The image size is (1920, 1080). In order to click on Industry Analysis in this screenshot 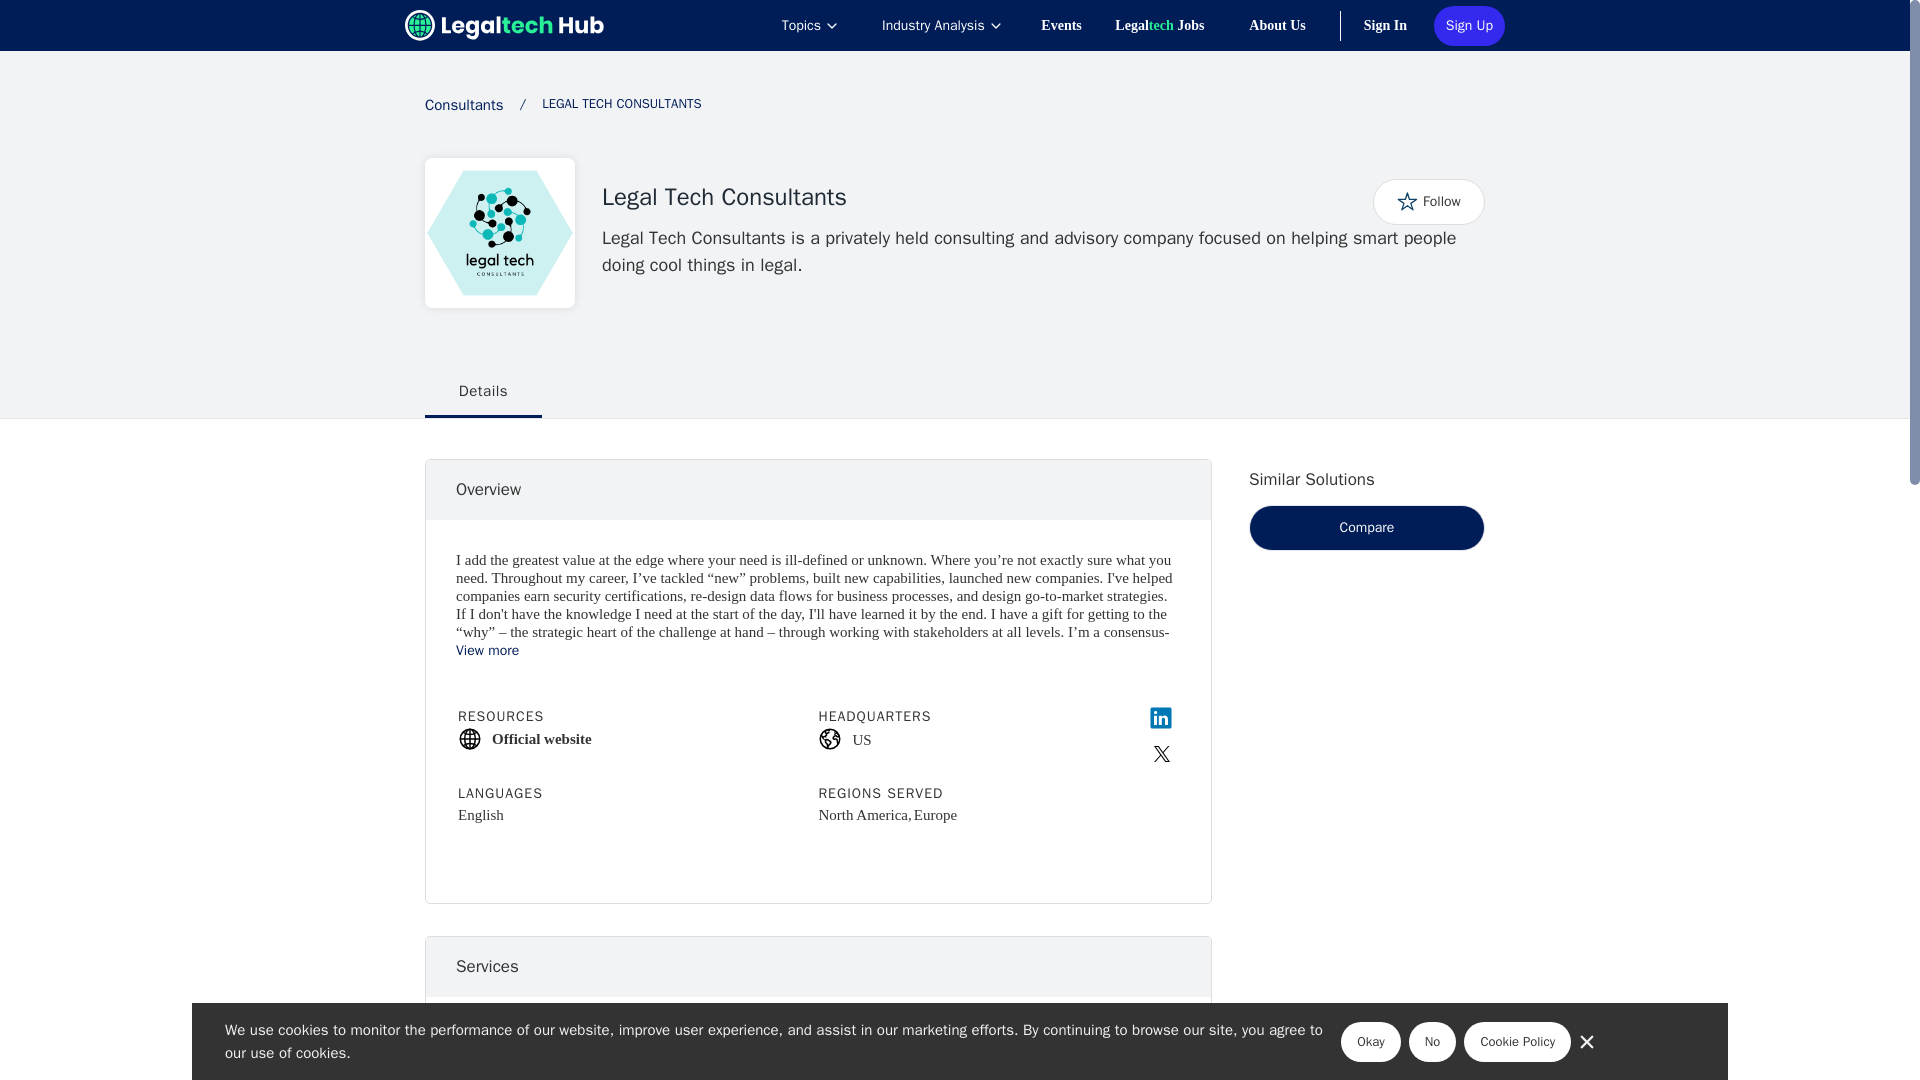, I will do `click(942, 25)`.